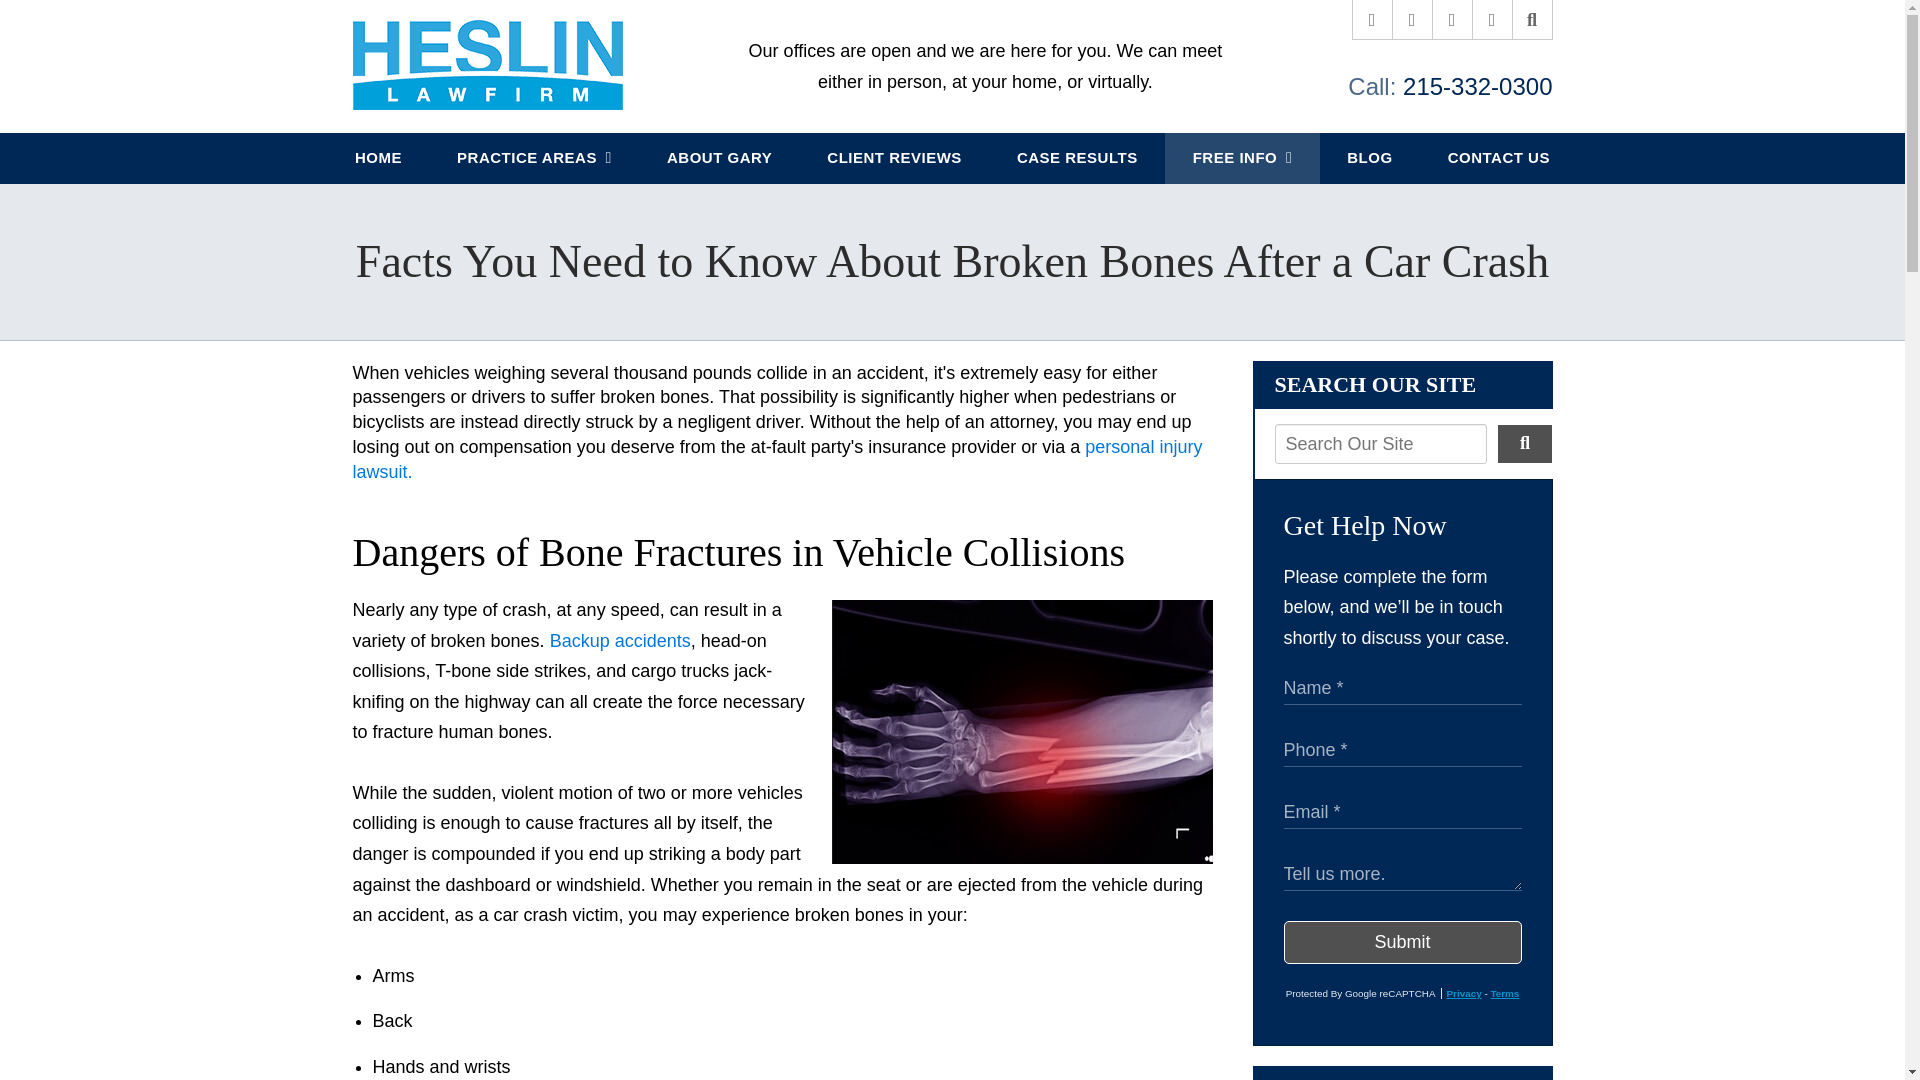 The width and height of the screenshot is (1920, 1080). What do you see at coordinates (1412, 20) in the screenshot?
I see `Twitter` at bounding box center [1412, 20].